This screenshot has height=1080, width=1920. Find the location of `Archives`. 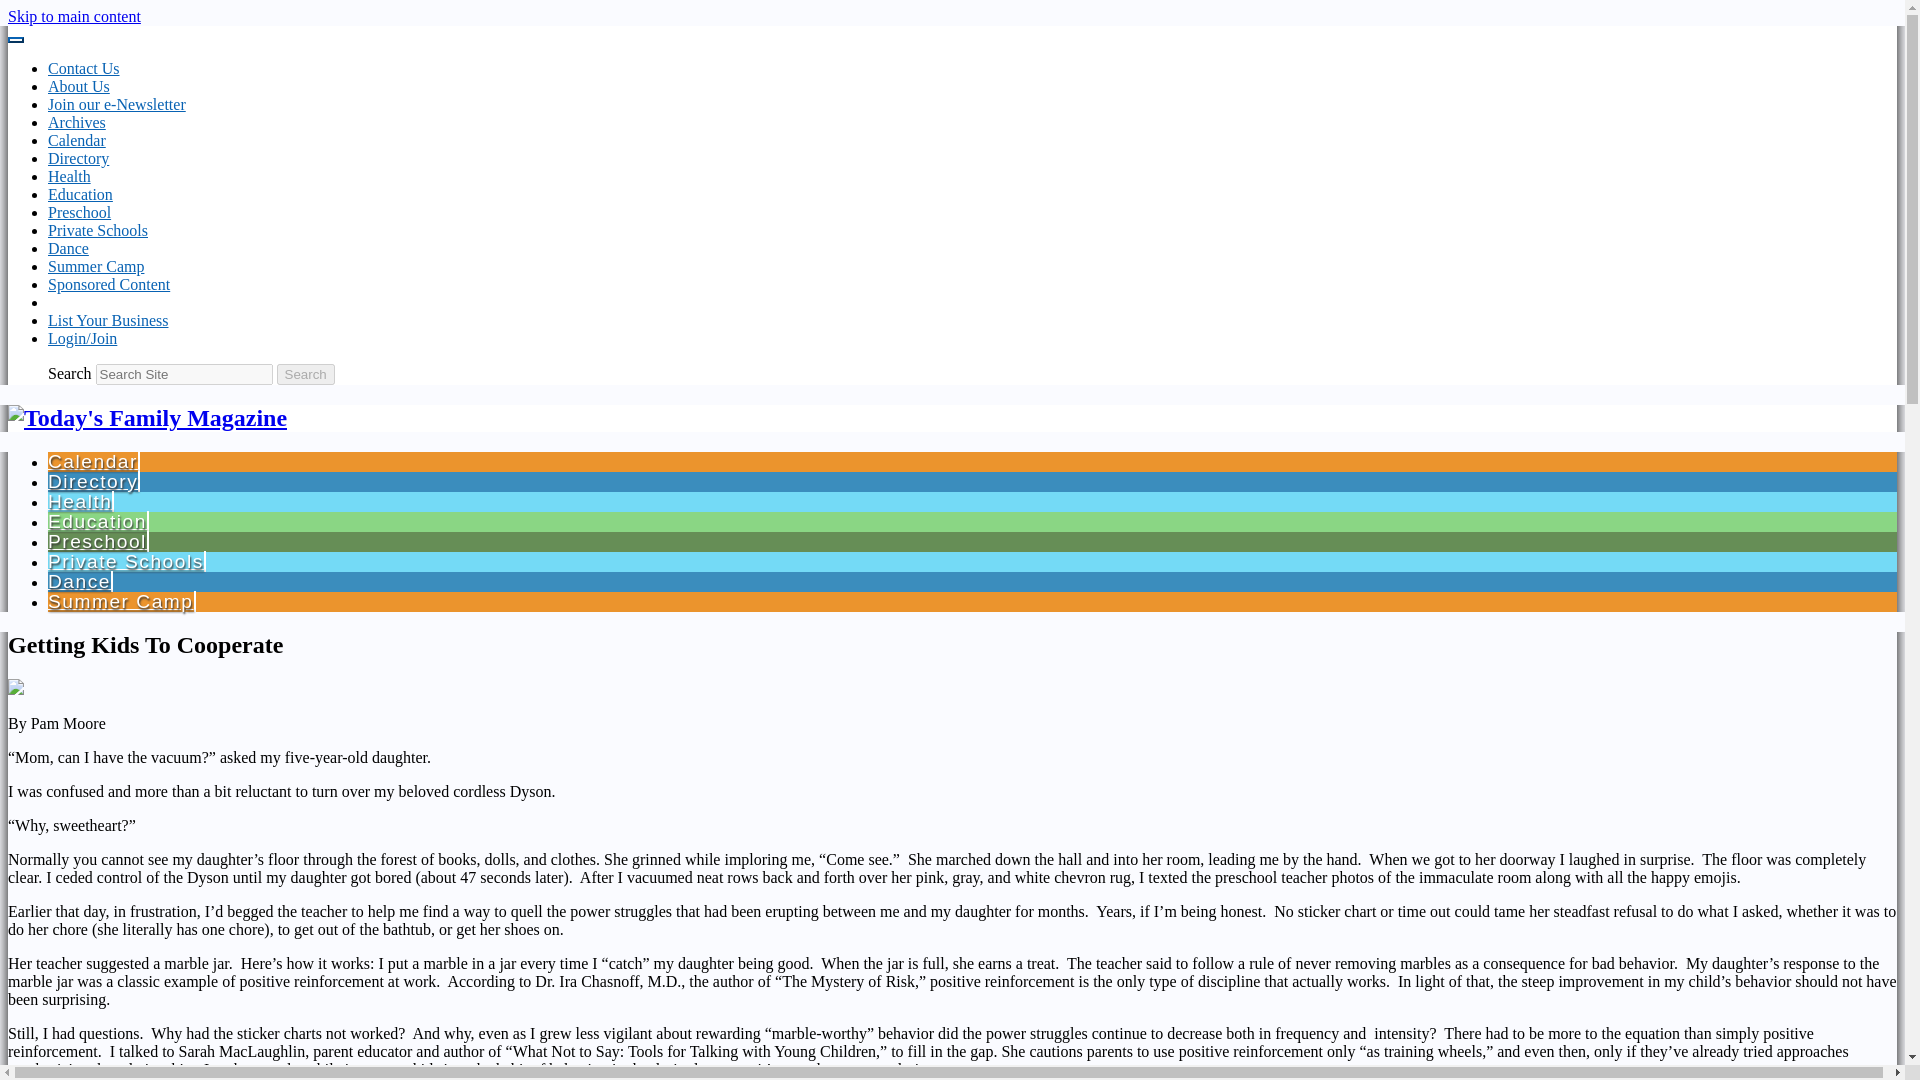

Archives is located at coordinates (76, 122).